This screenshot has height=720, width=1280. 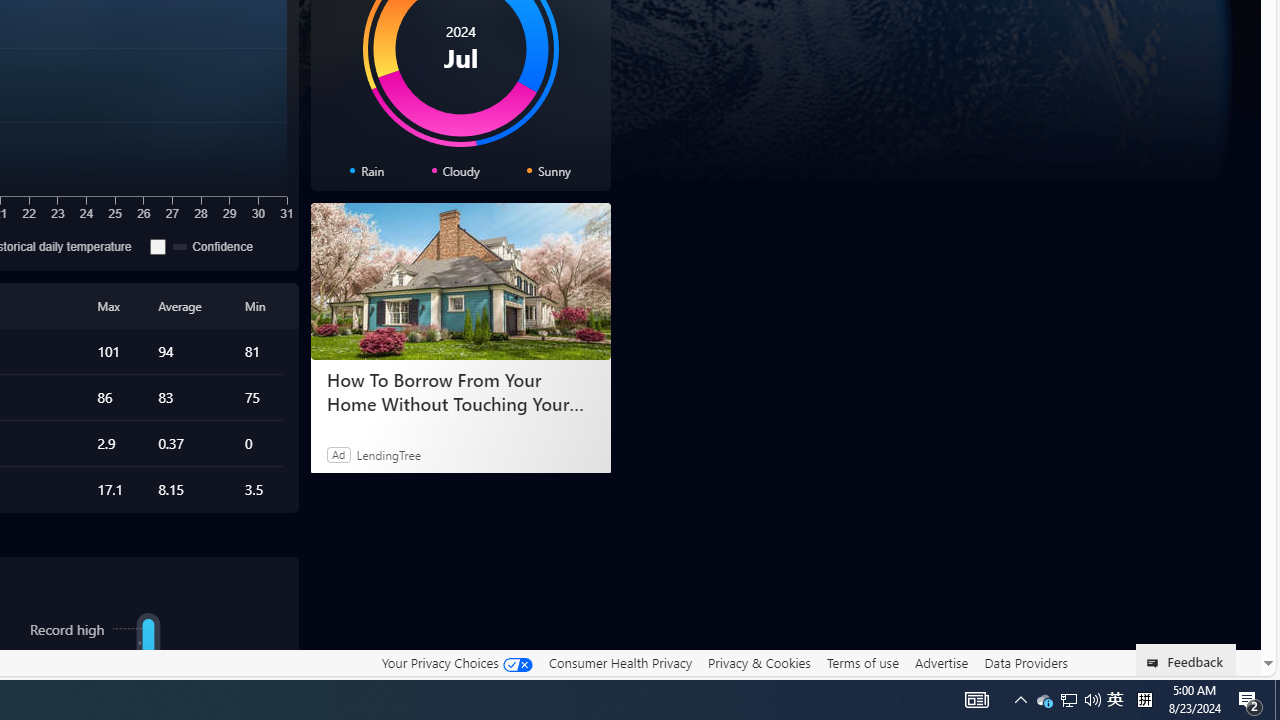 What do you see at coordinates (1026, 663) in the screenshot?
I see `Data Providers` at bounding box center [1026, 663].